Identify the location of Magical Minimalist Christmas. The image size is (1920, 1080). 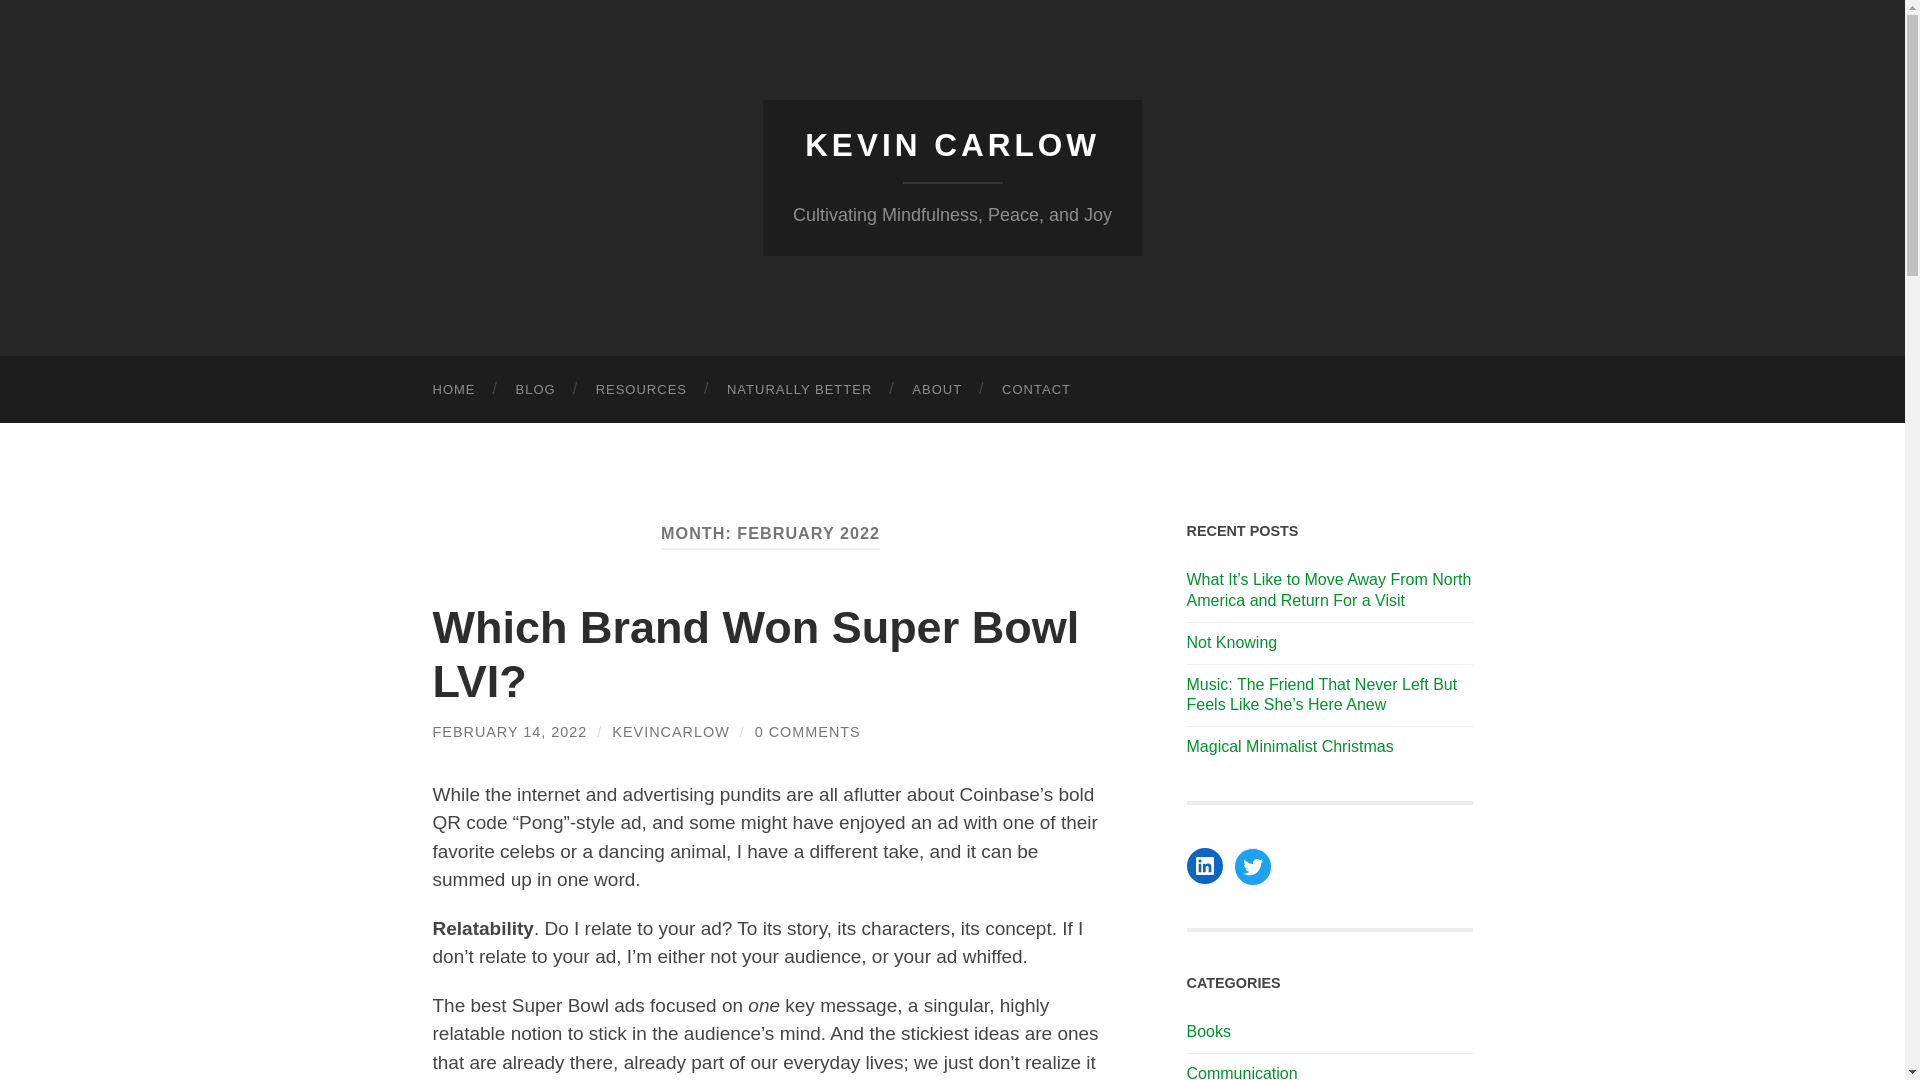
(1329, 747).